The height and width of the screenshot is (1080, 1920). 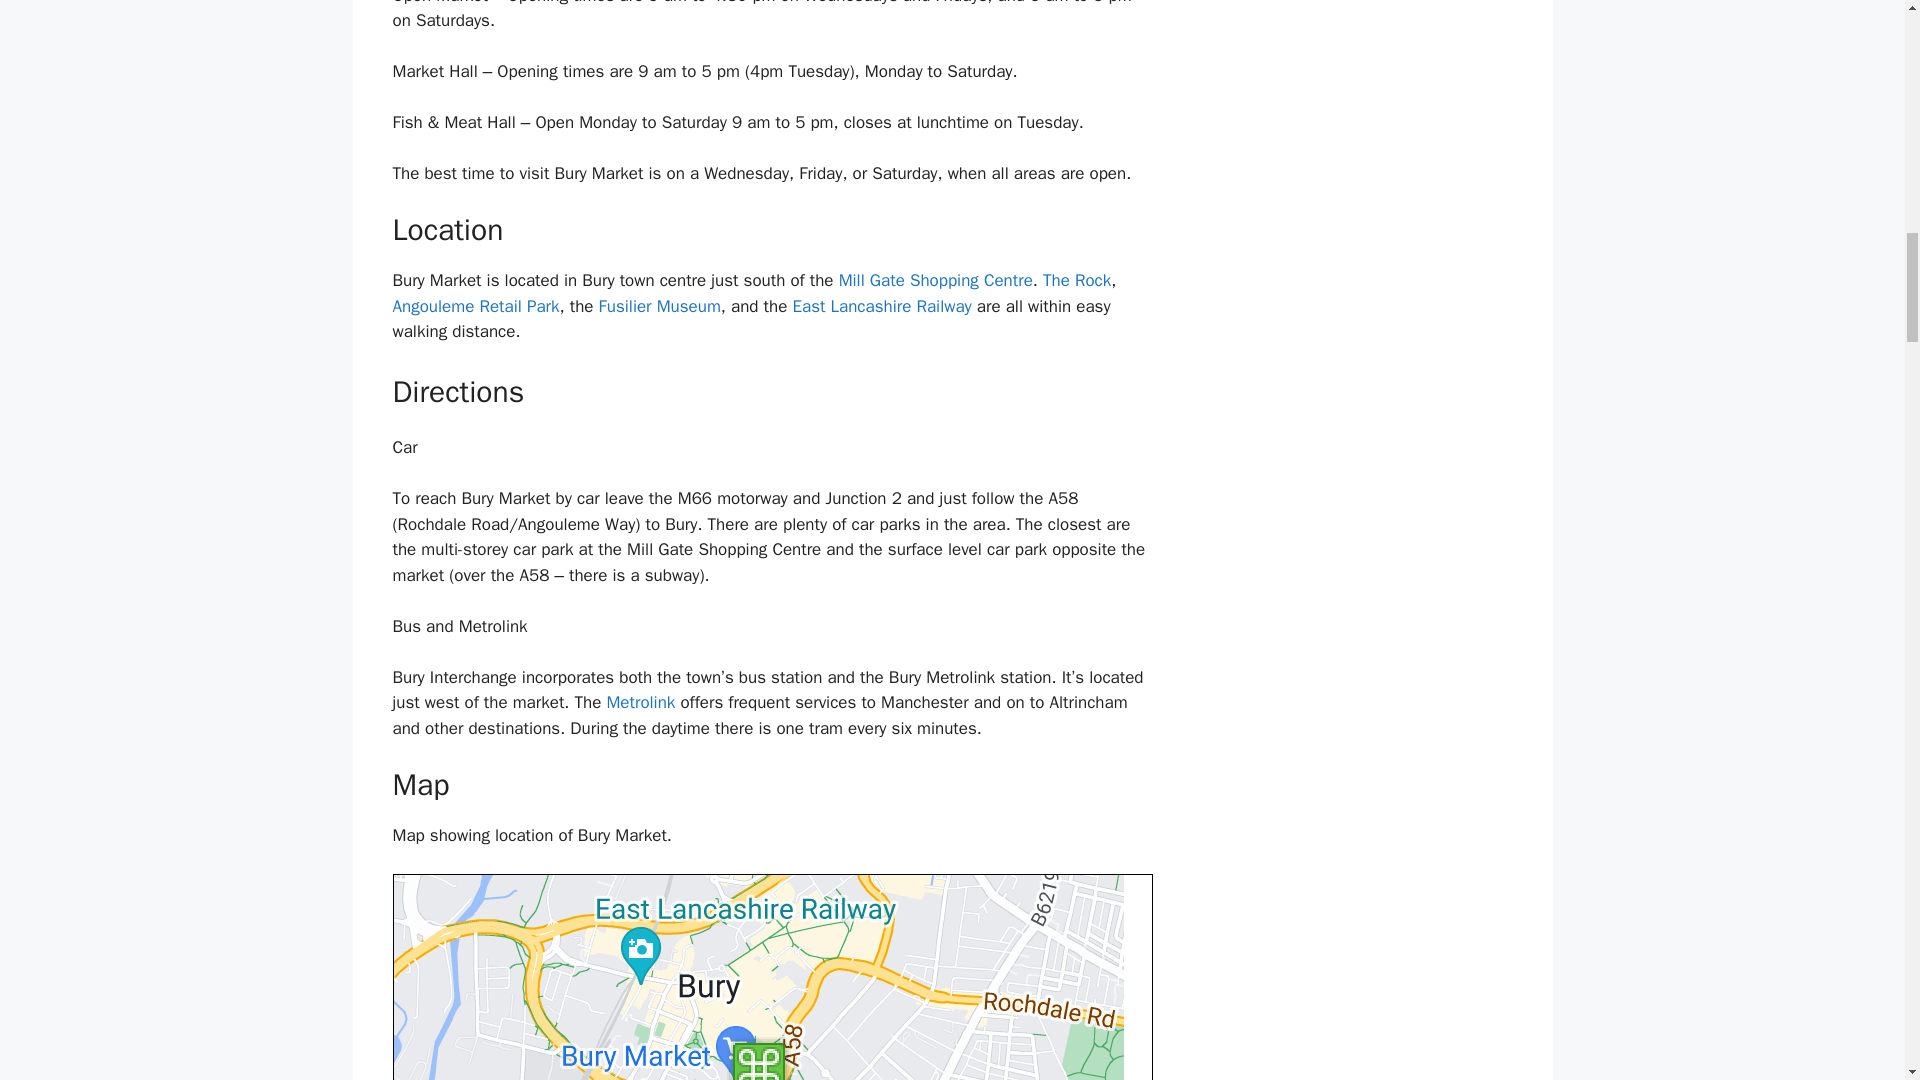 What do you see at coordinates (640, 702) in the screenshot?
I see `Manchester Metrolink` at bounding box center [640, 702].